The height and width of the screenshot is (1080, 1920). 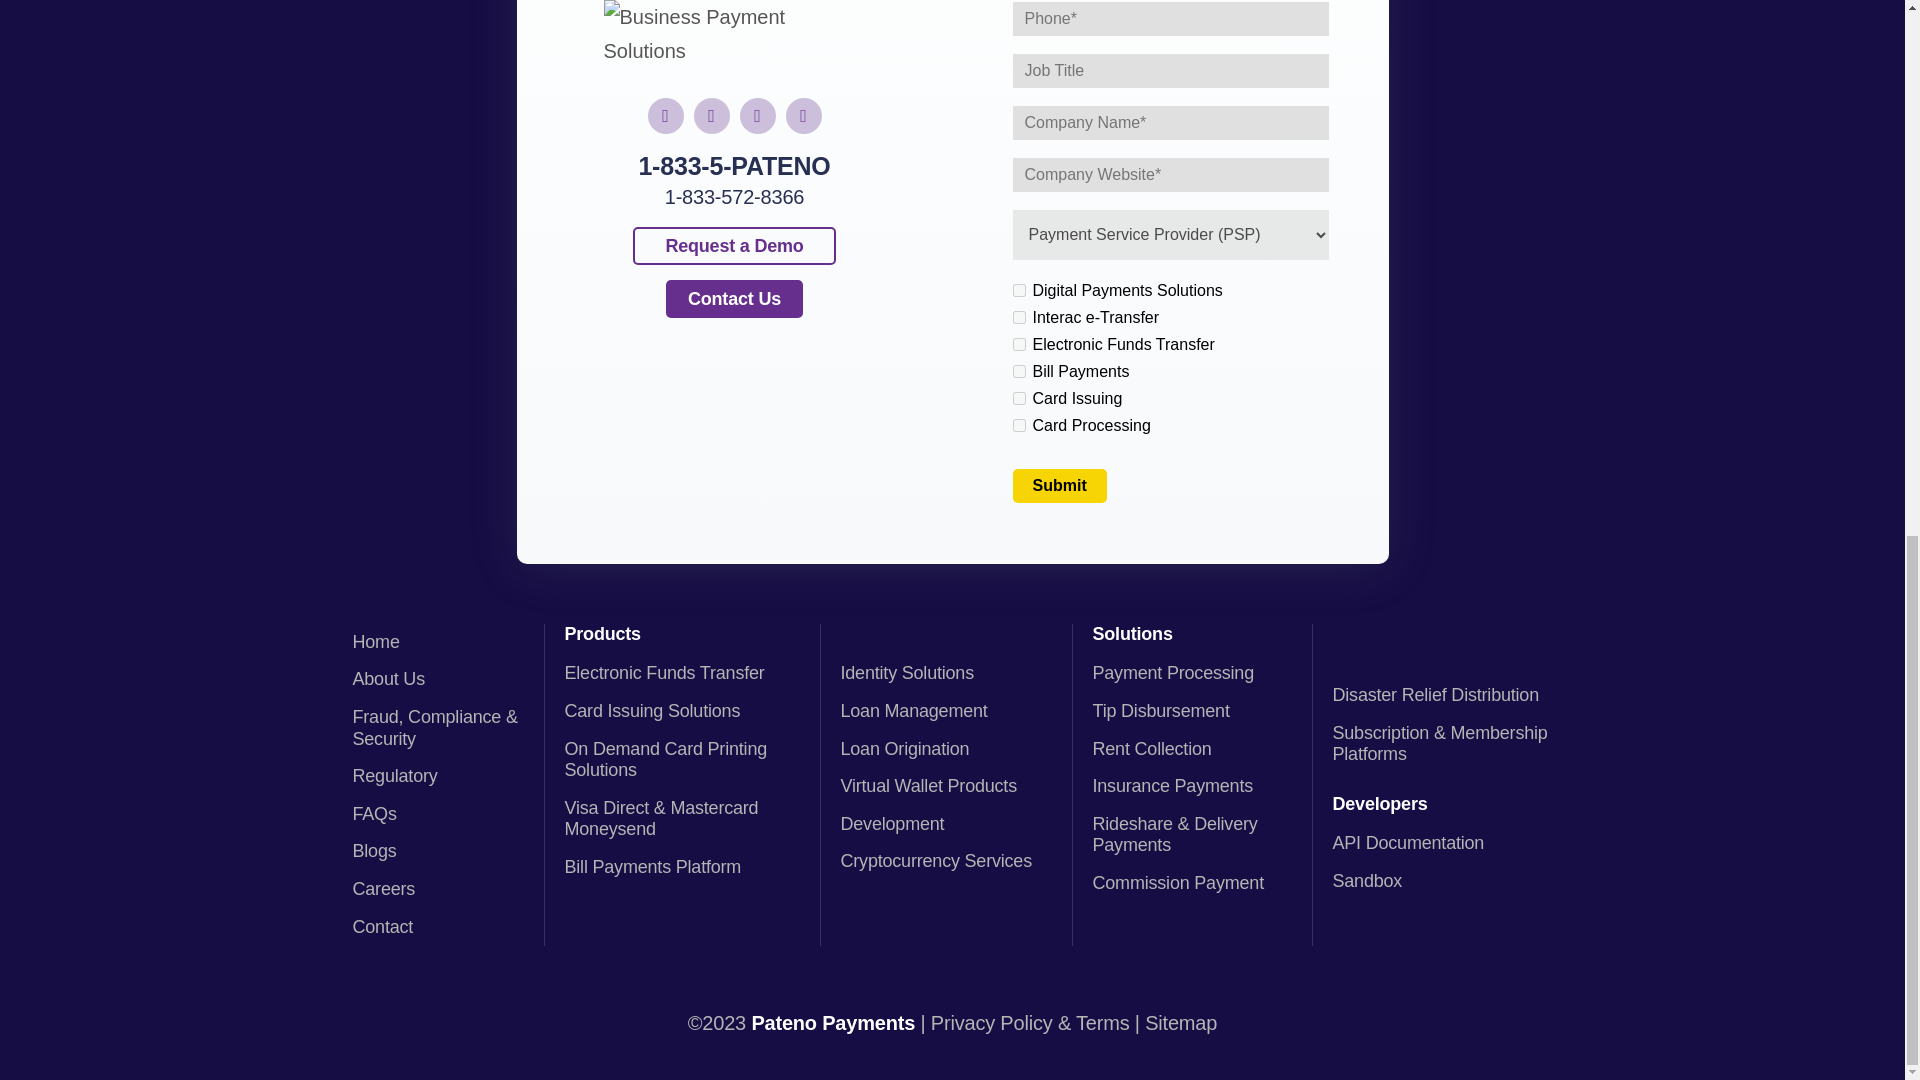 What do you see at coordinates (1018, 372) in the screenshot?
I see `Bill Payments` at bounding box center [1018, 372].